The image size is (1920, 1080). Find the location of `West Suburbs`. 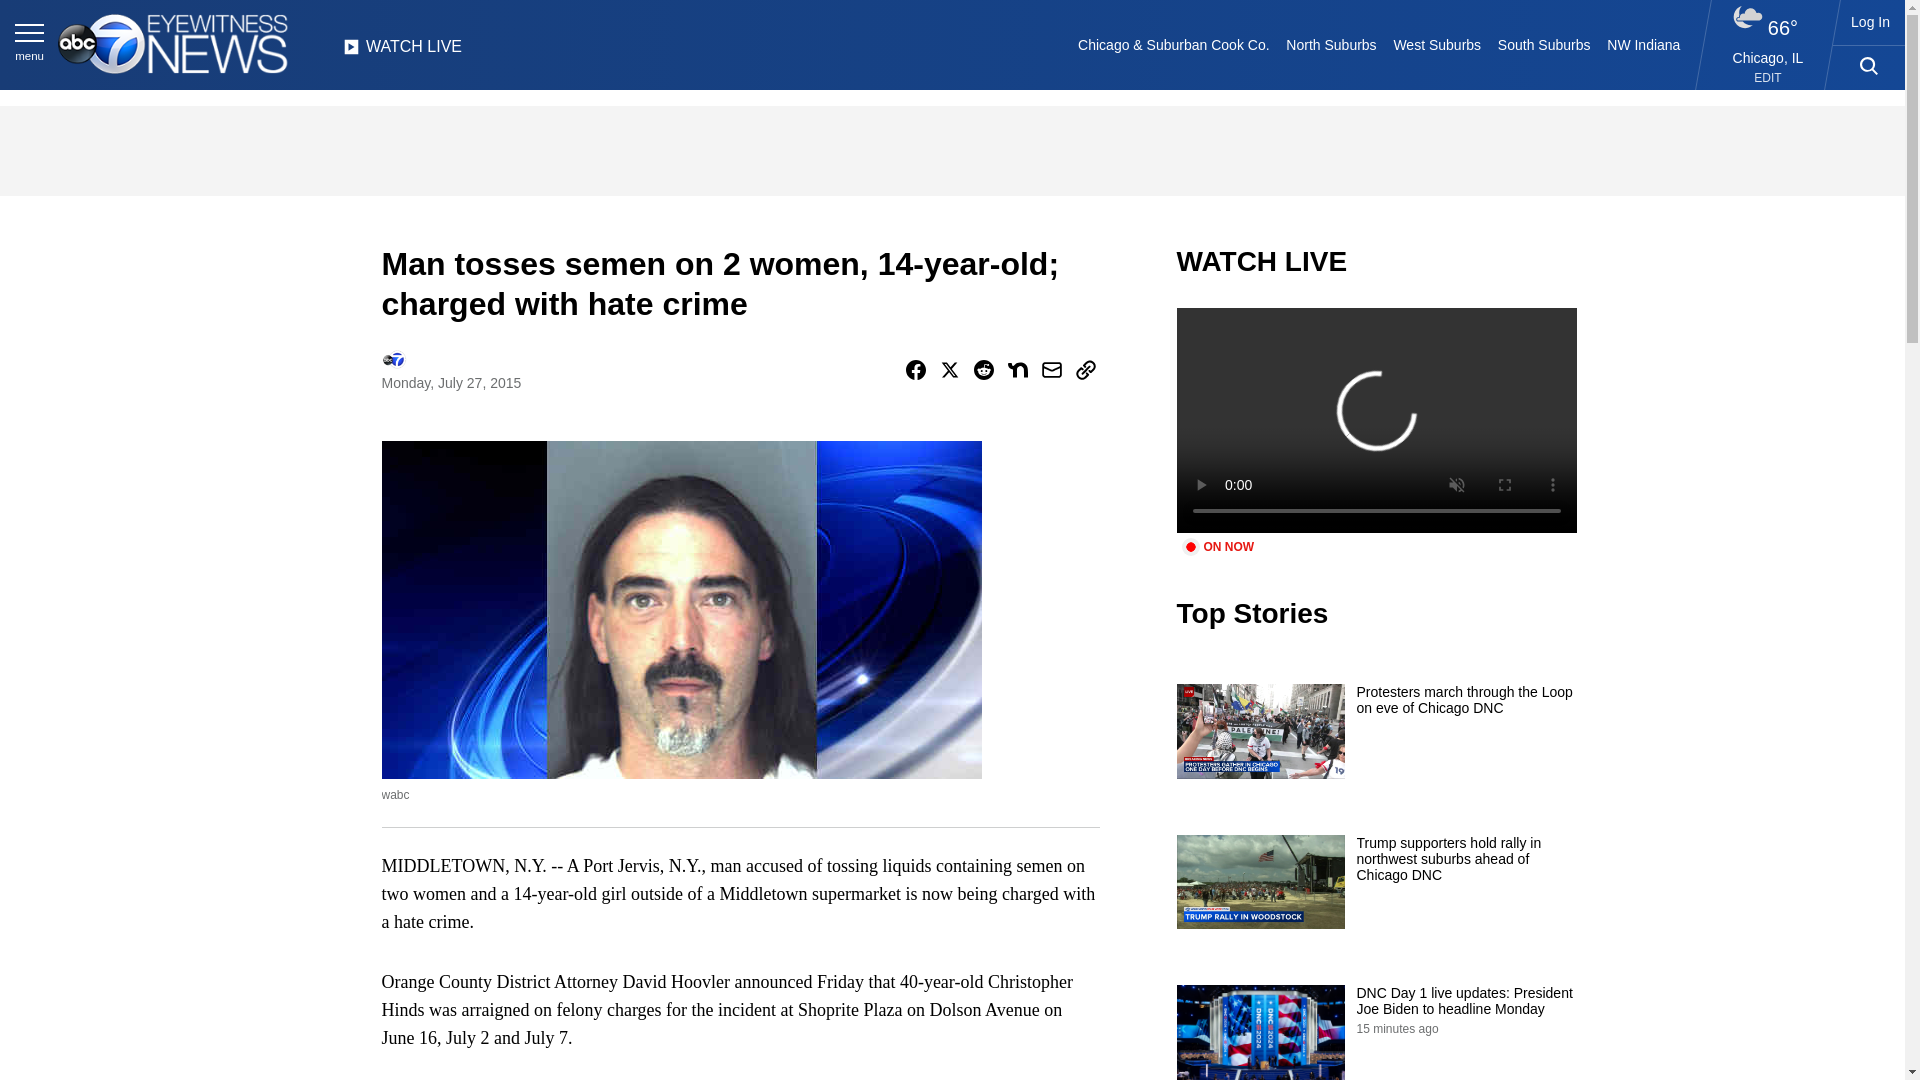

West Suburbs is located at coordinates (1436, 44).